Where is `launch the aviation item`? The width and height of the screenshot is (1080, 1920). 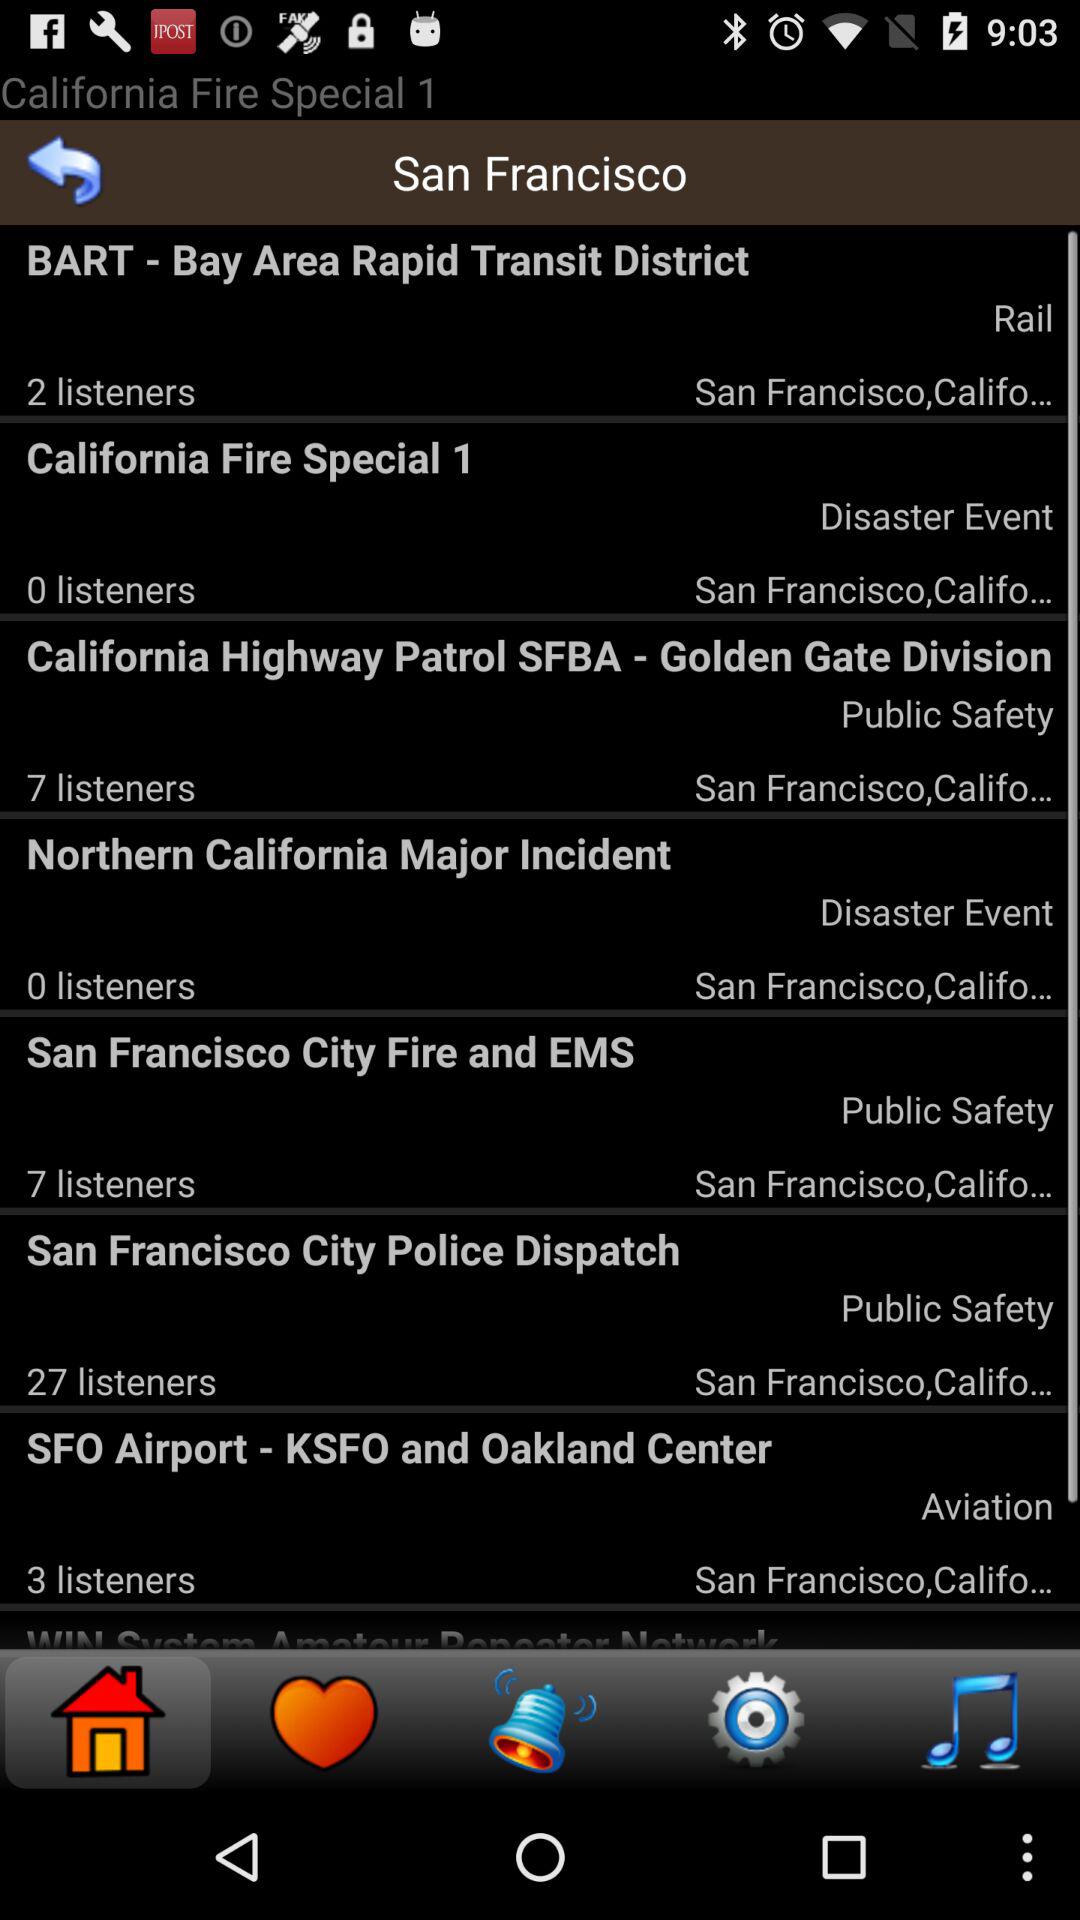
launch the aviation item is located at coordinates (987, 1505).